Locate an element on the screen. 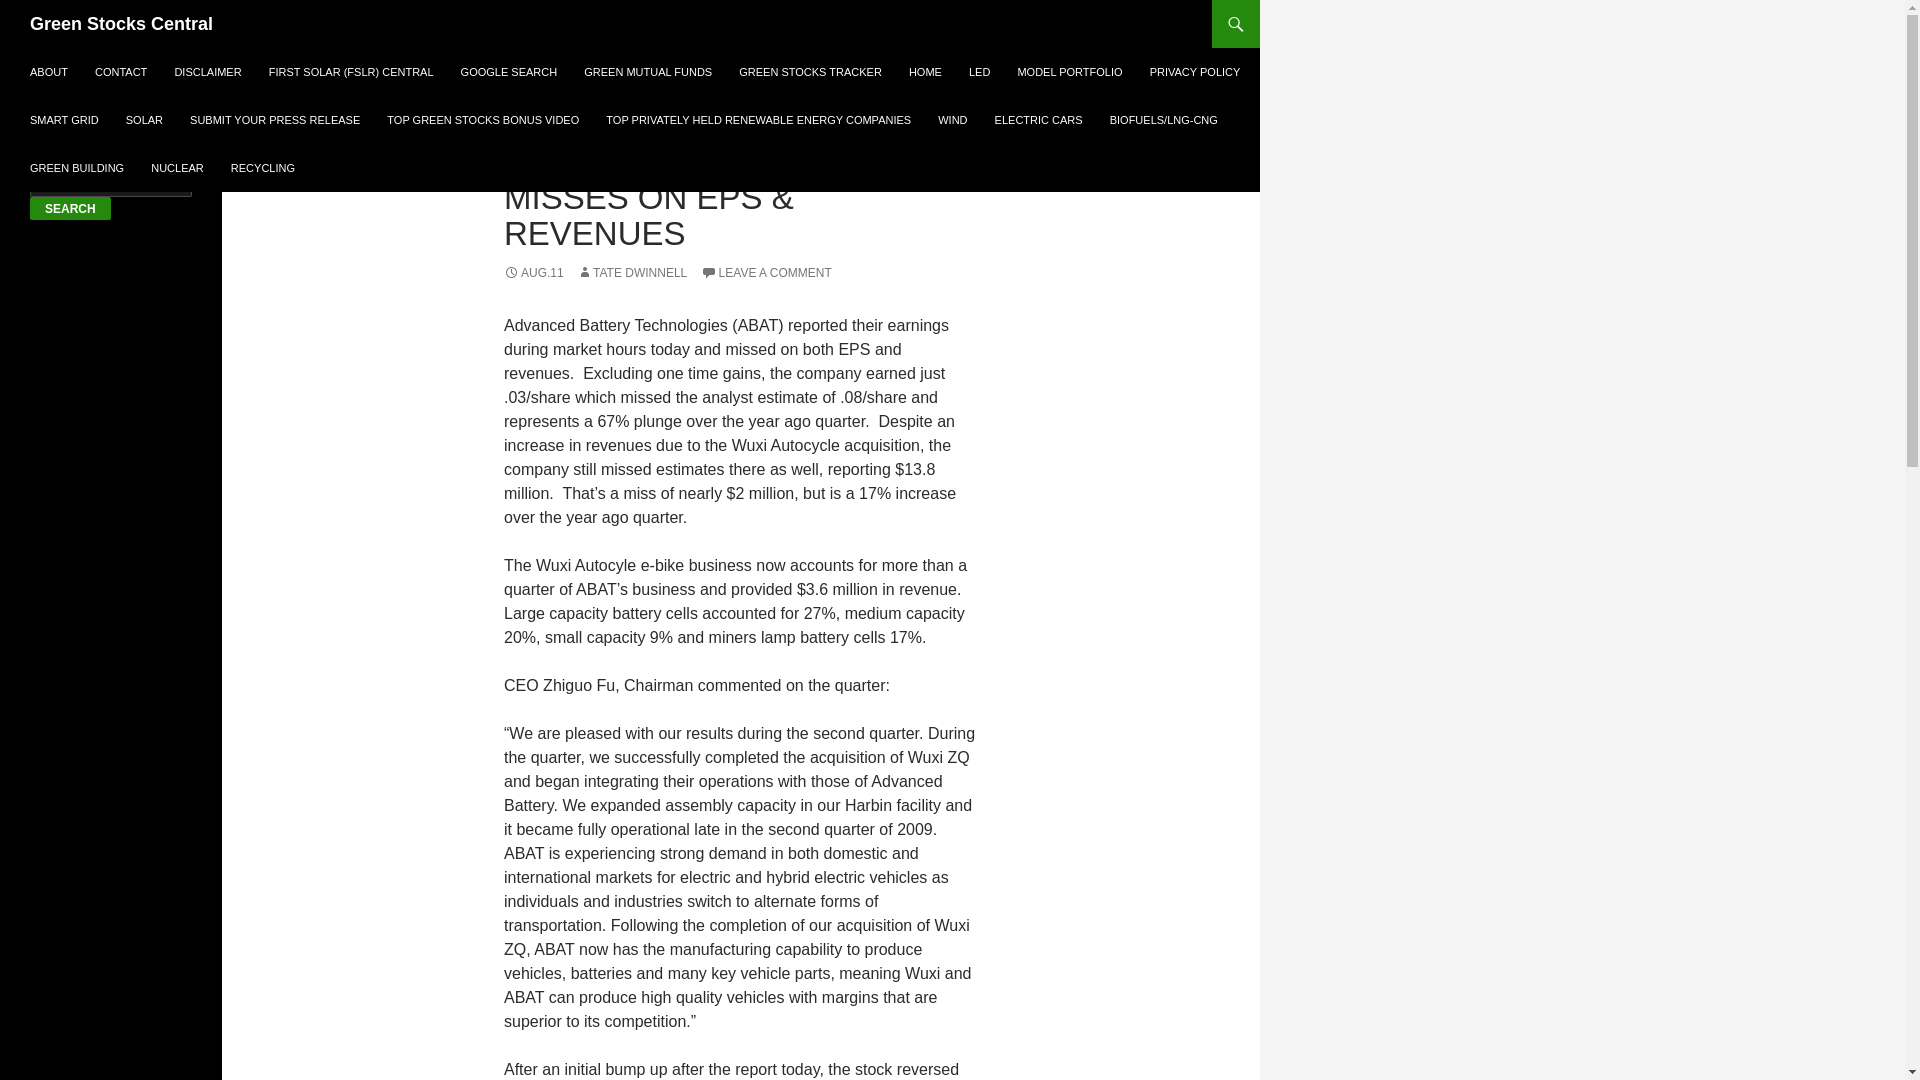 Image resolution: width=1920 pixels, height=1080 pixels. LED is located at coordinates (979, 72).